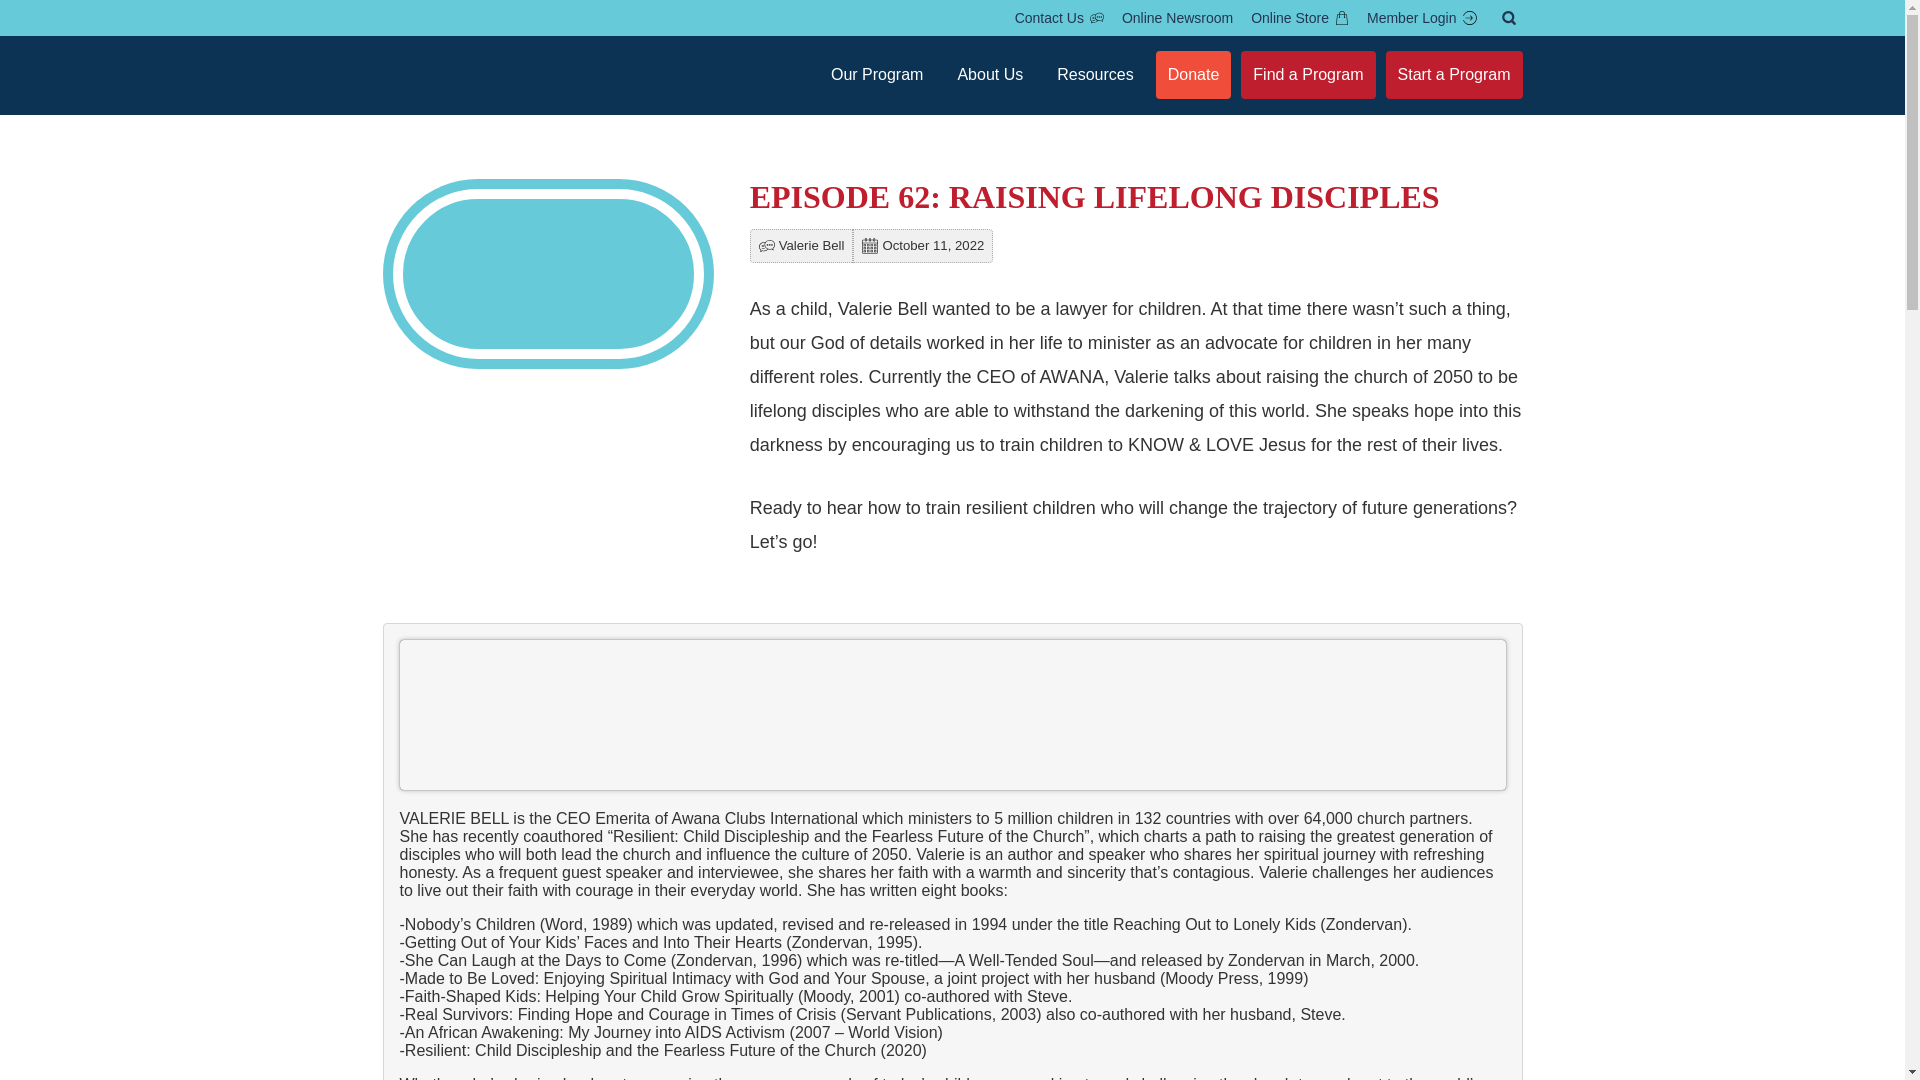 This screenshot has height=1080, width=1920. What do you see at coordinates (877, 74) in the screenshot?
I see `Follow text link to Our Program page` at bounding box center [877, 74].